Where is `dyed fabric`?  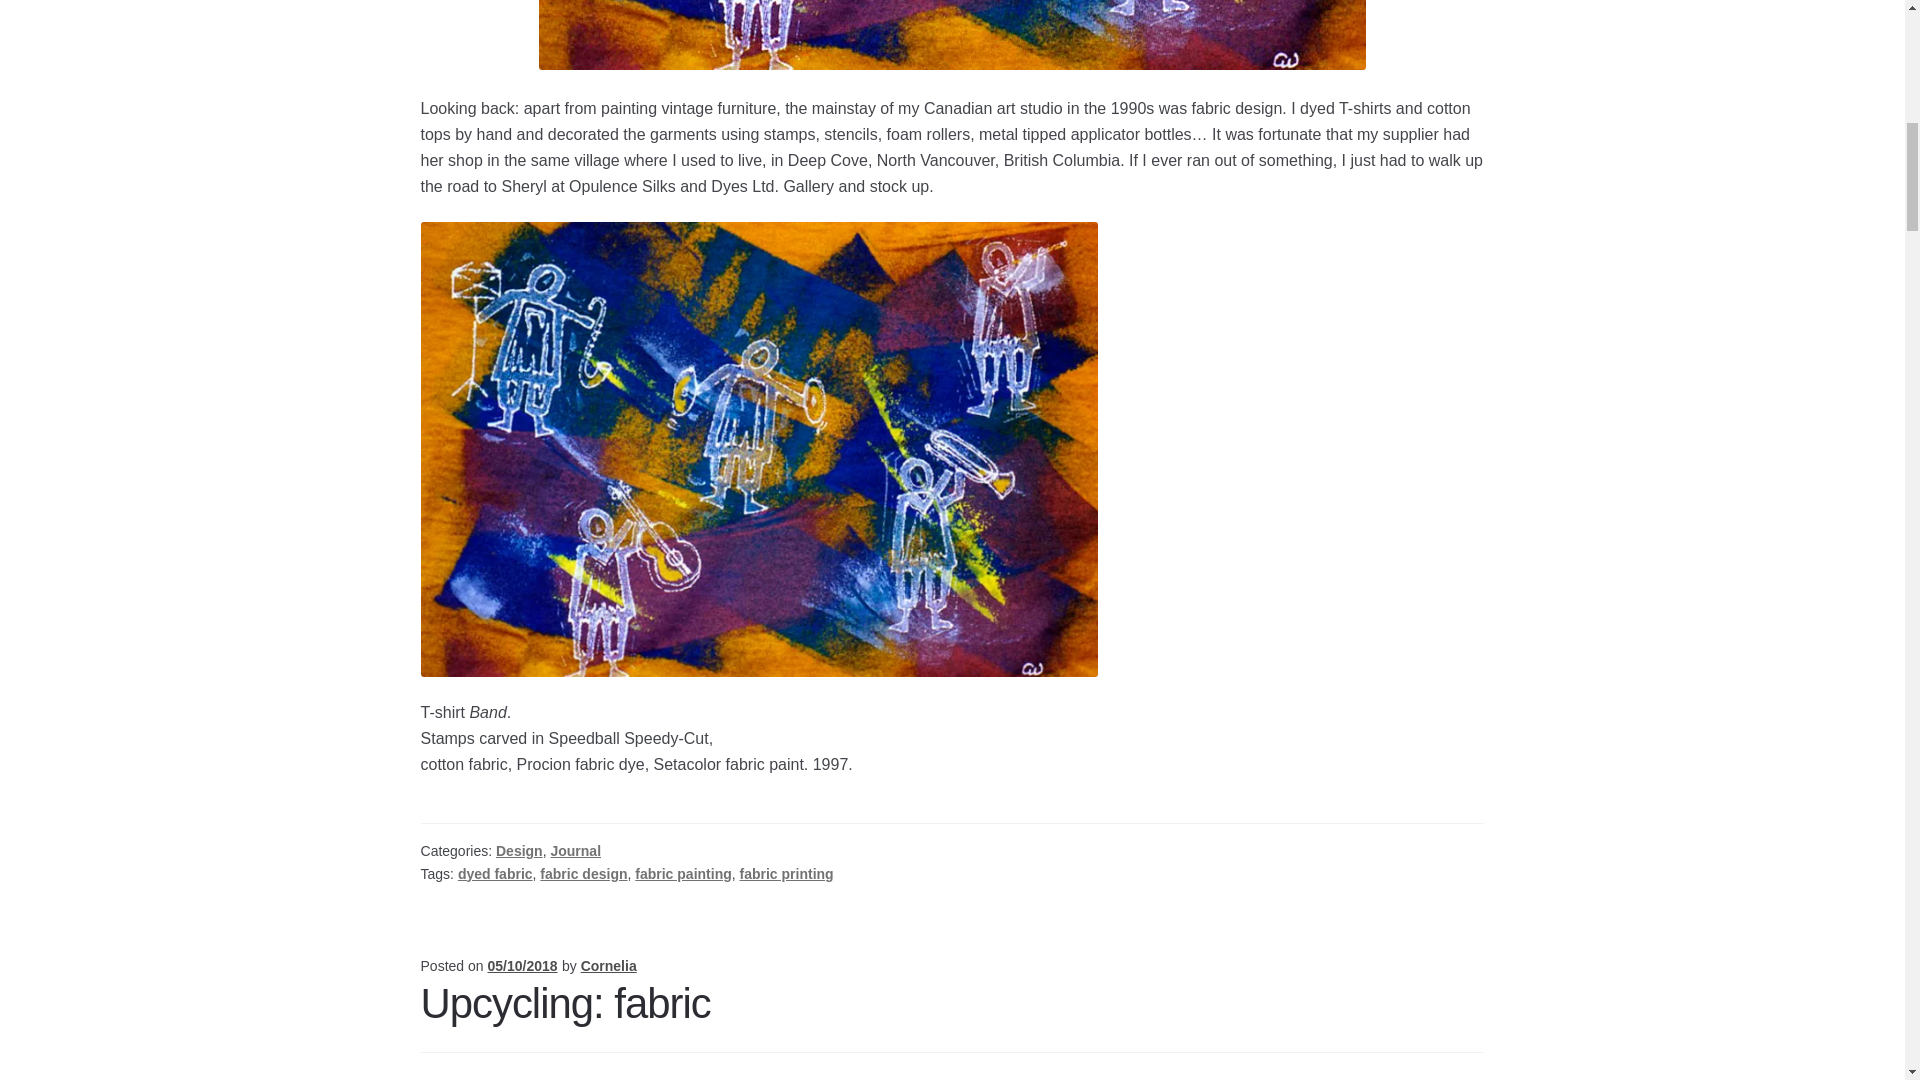 dyed fabric is located at coordinates (496, 874).